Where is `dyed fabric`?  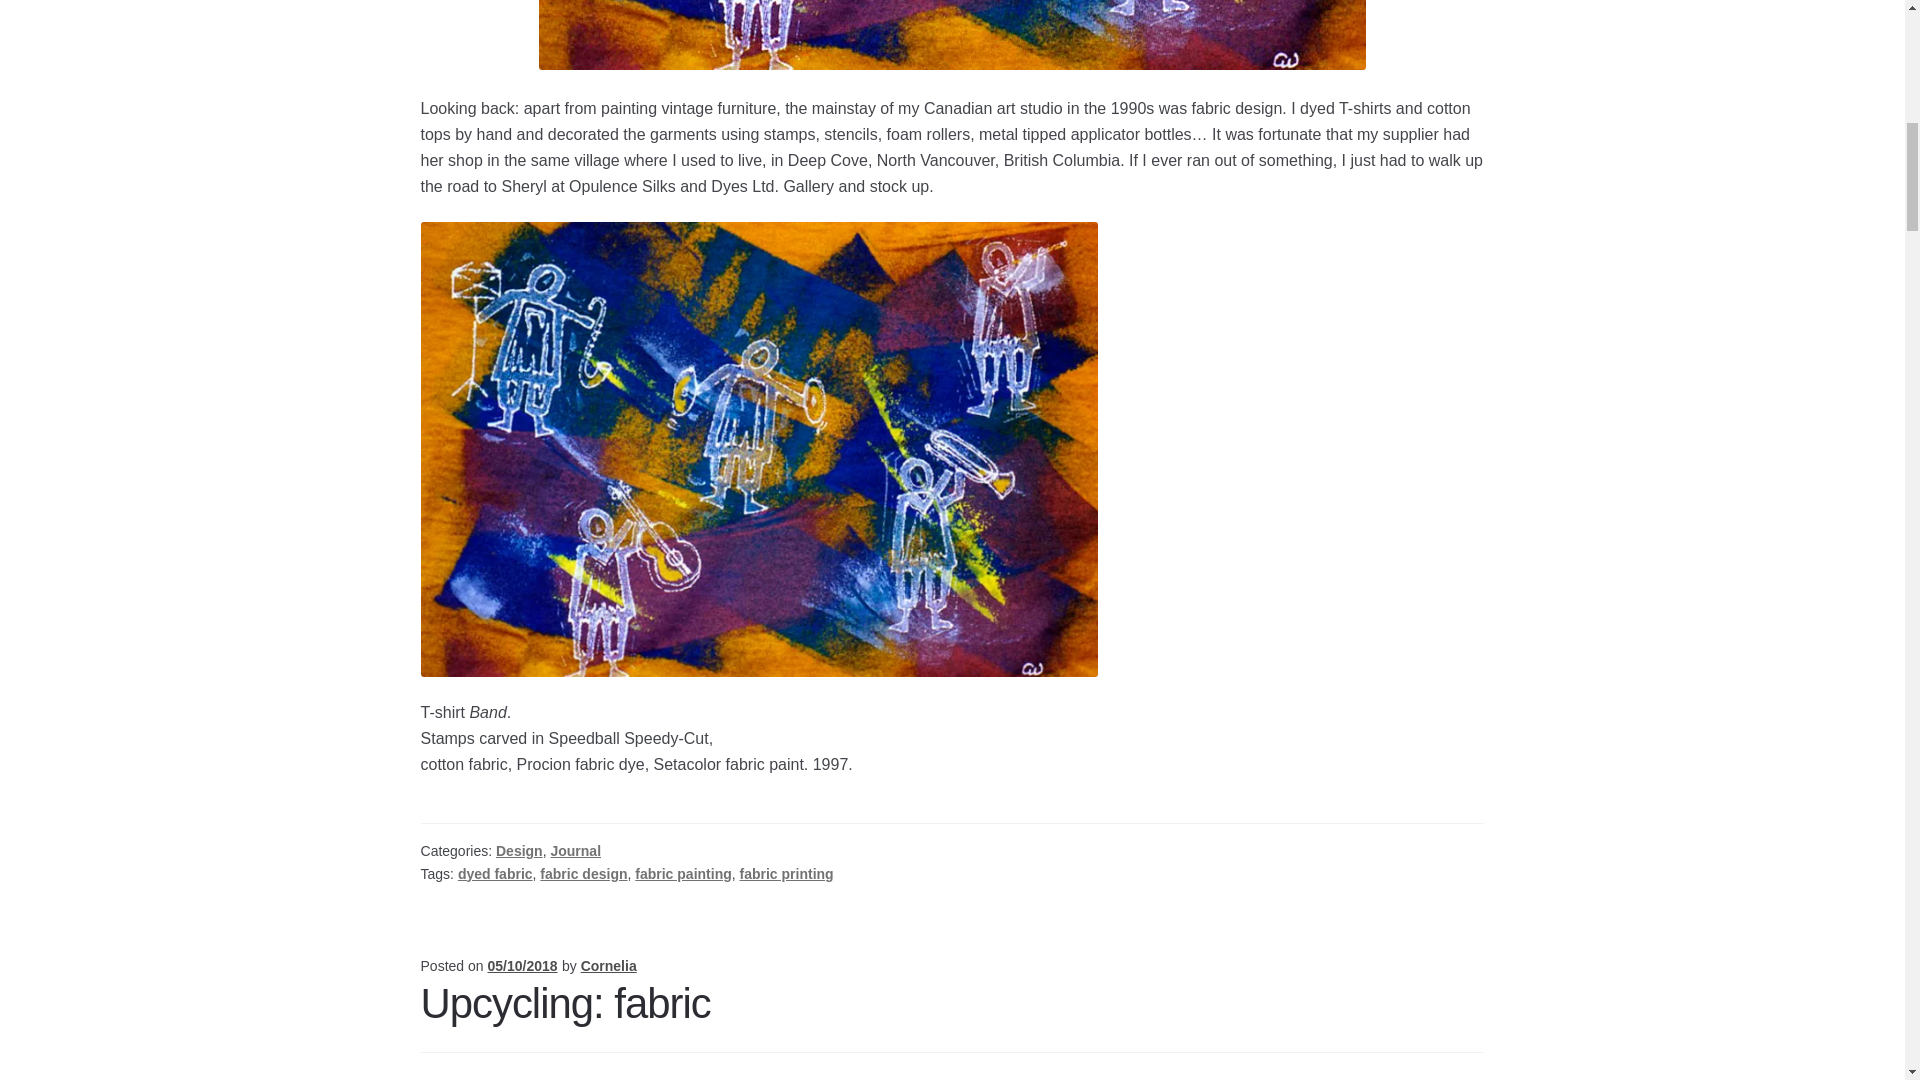 dyed fabric is located at coordinates (496, 874).